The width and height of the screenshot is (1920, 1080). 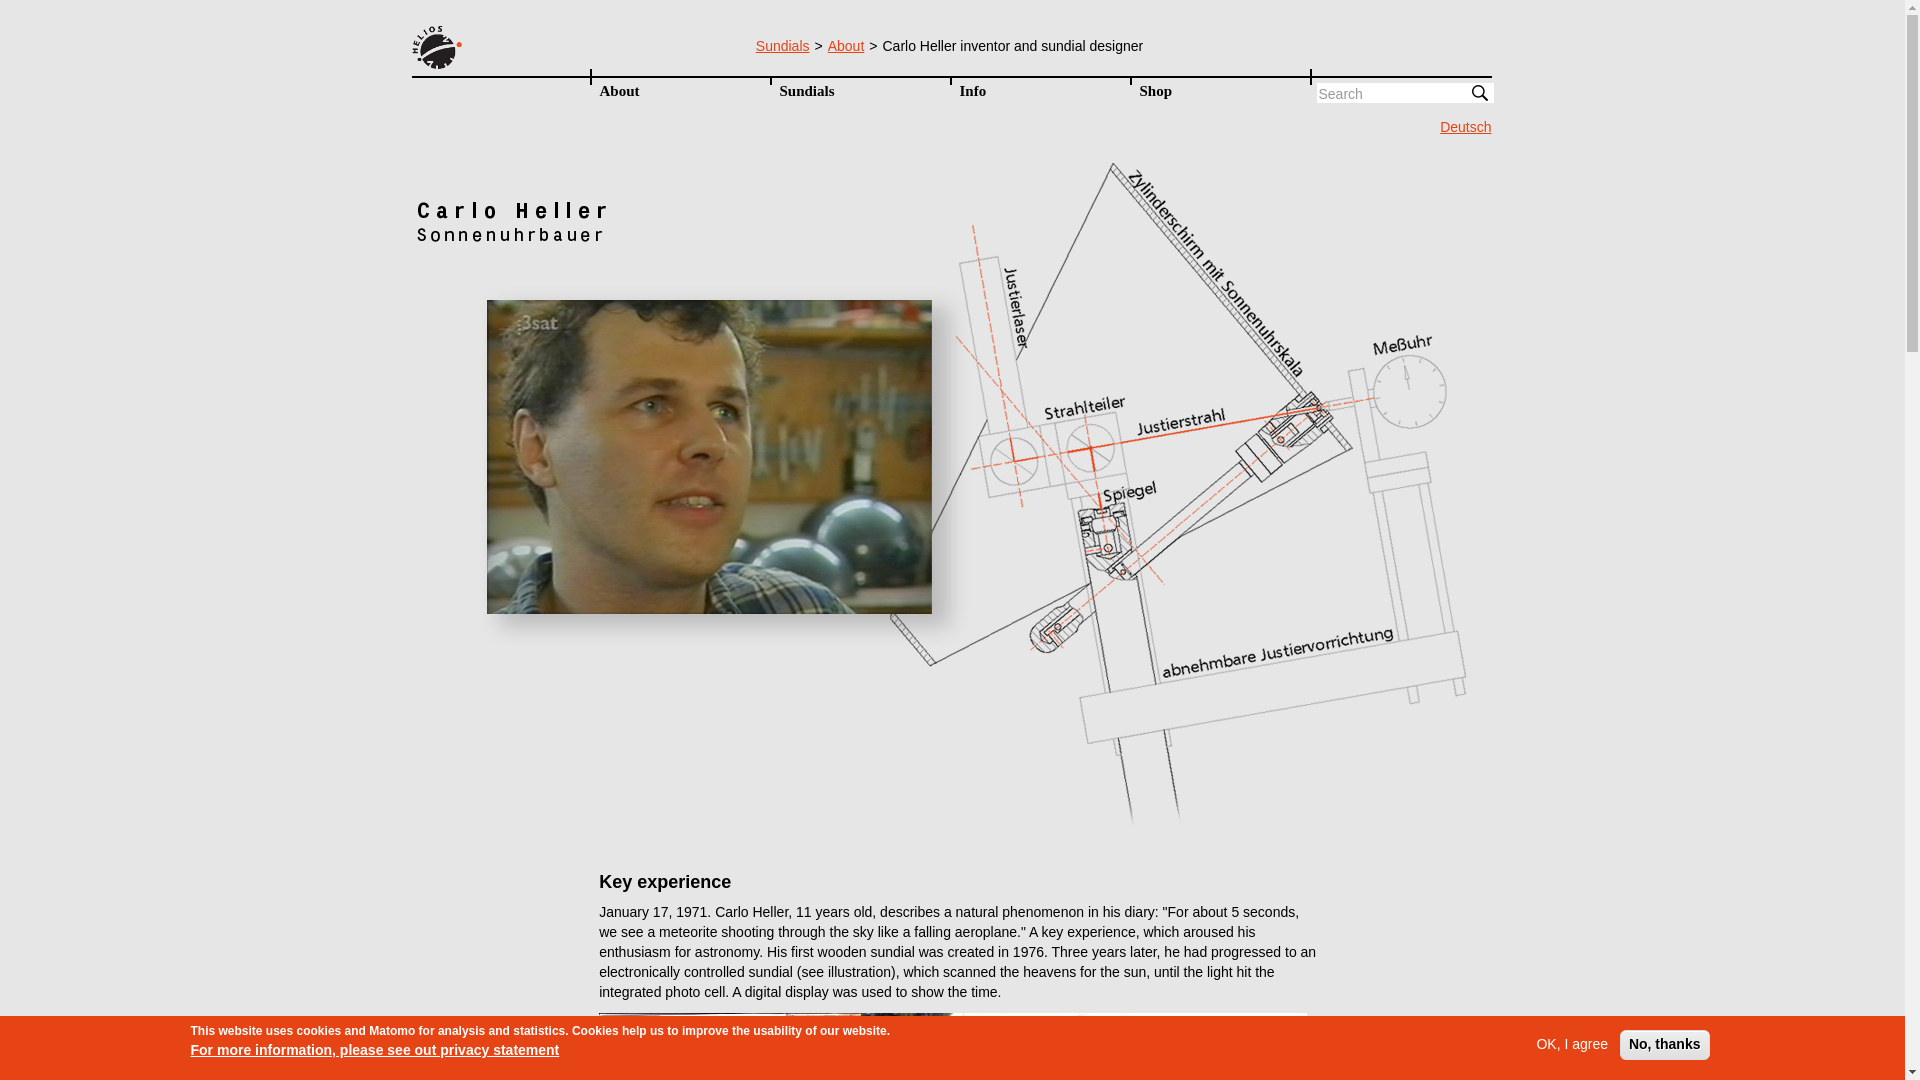 I want to click on Sundials, so click(x=783, y=46).